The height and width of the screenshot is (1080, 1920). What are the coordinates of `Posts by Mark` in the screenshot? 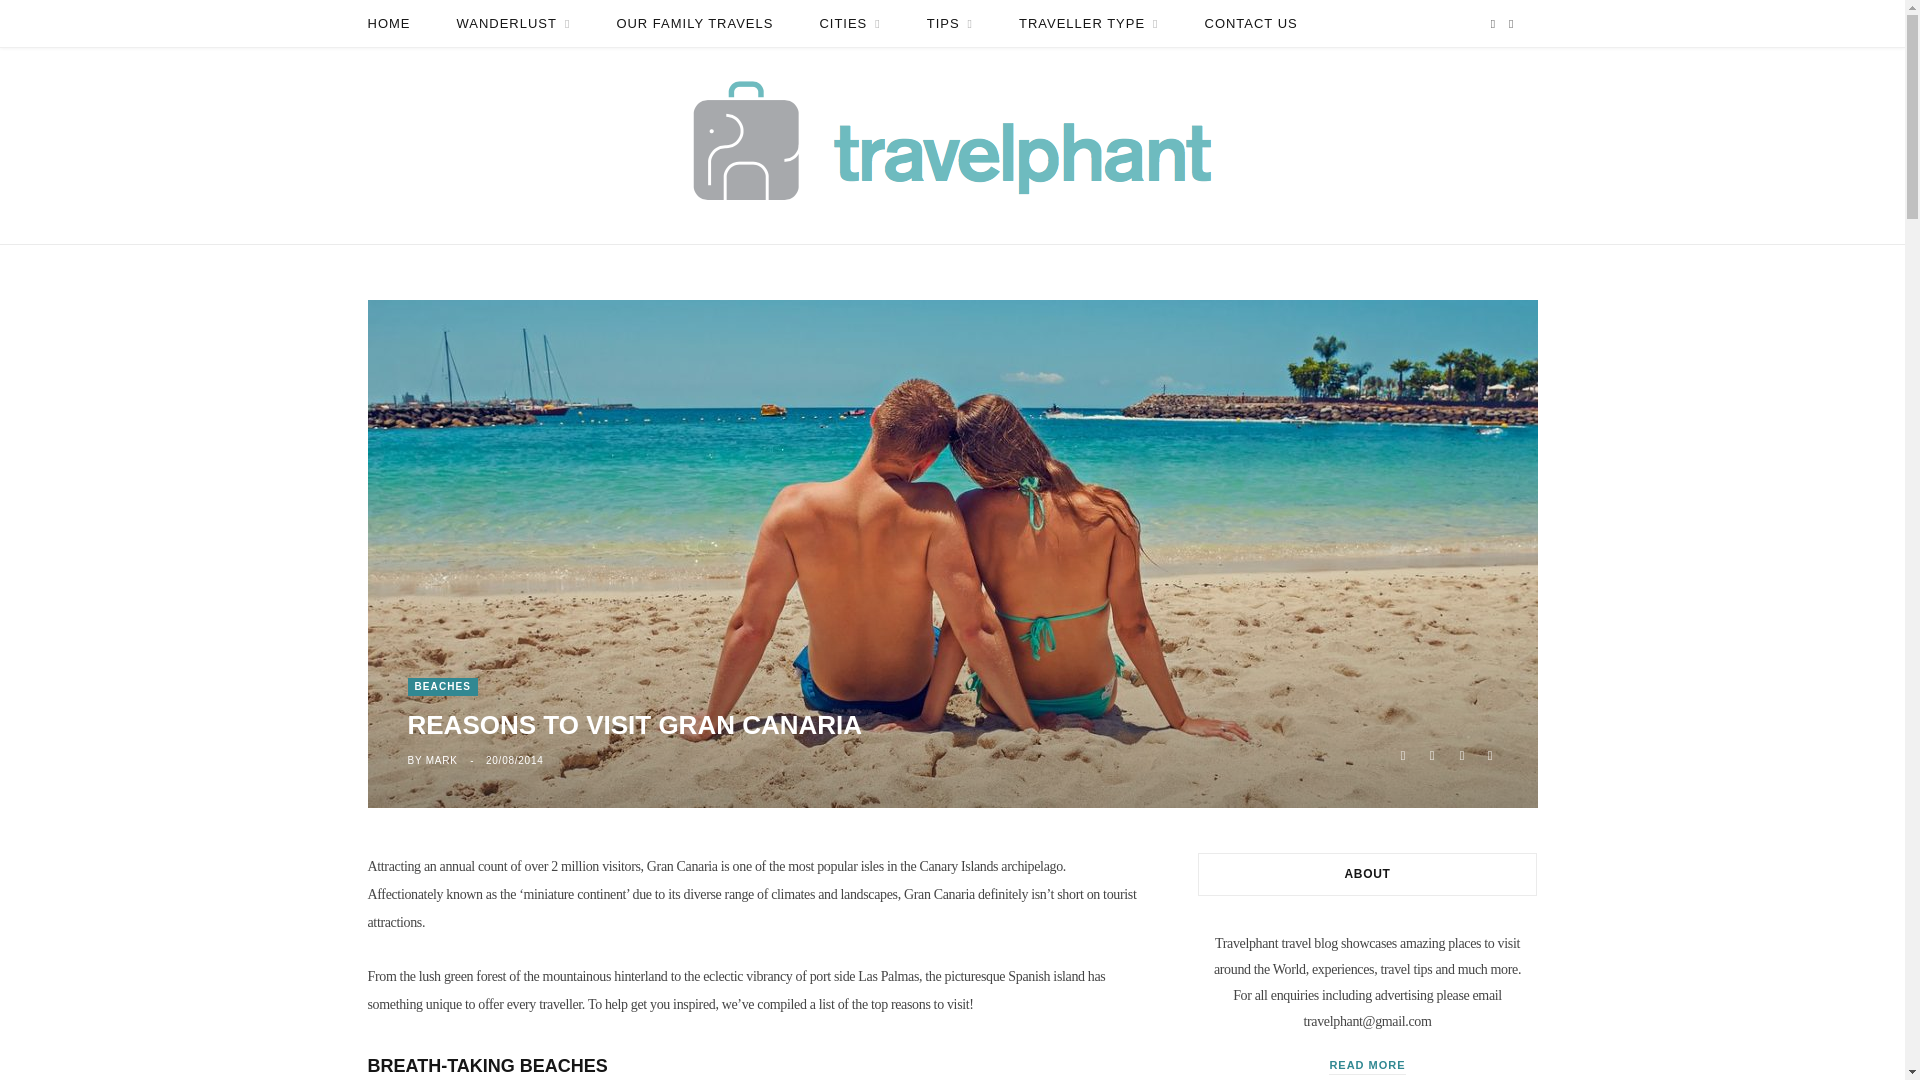 It's located at (442, 760).